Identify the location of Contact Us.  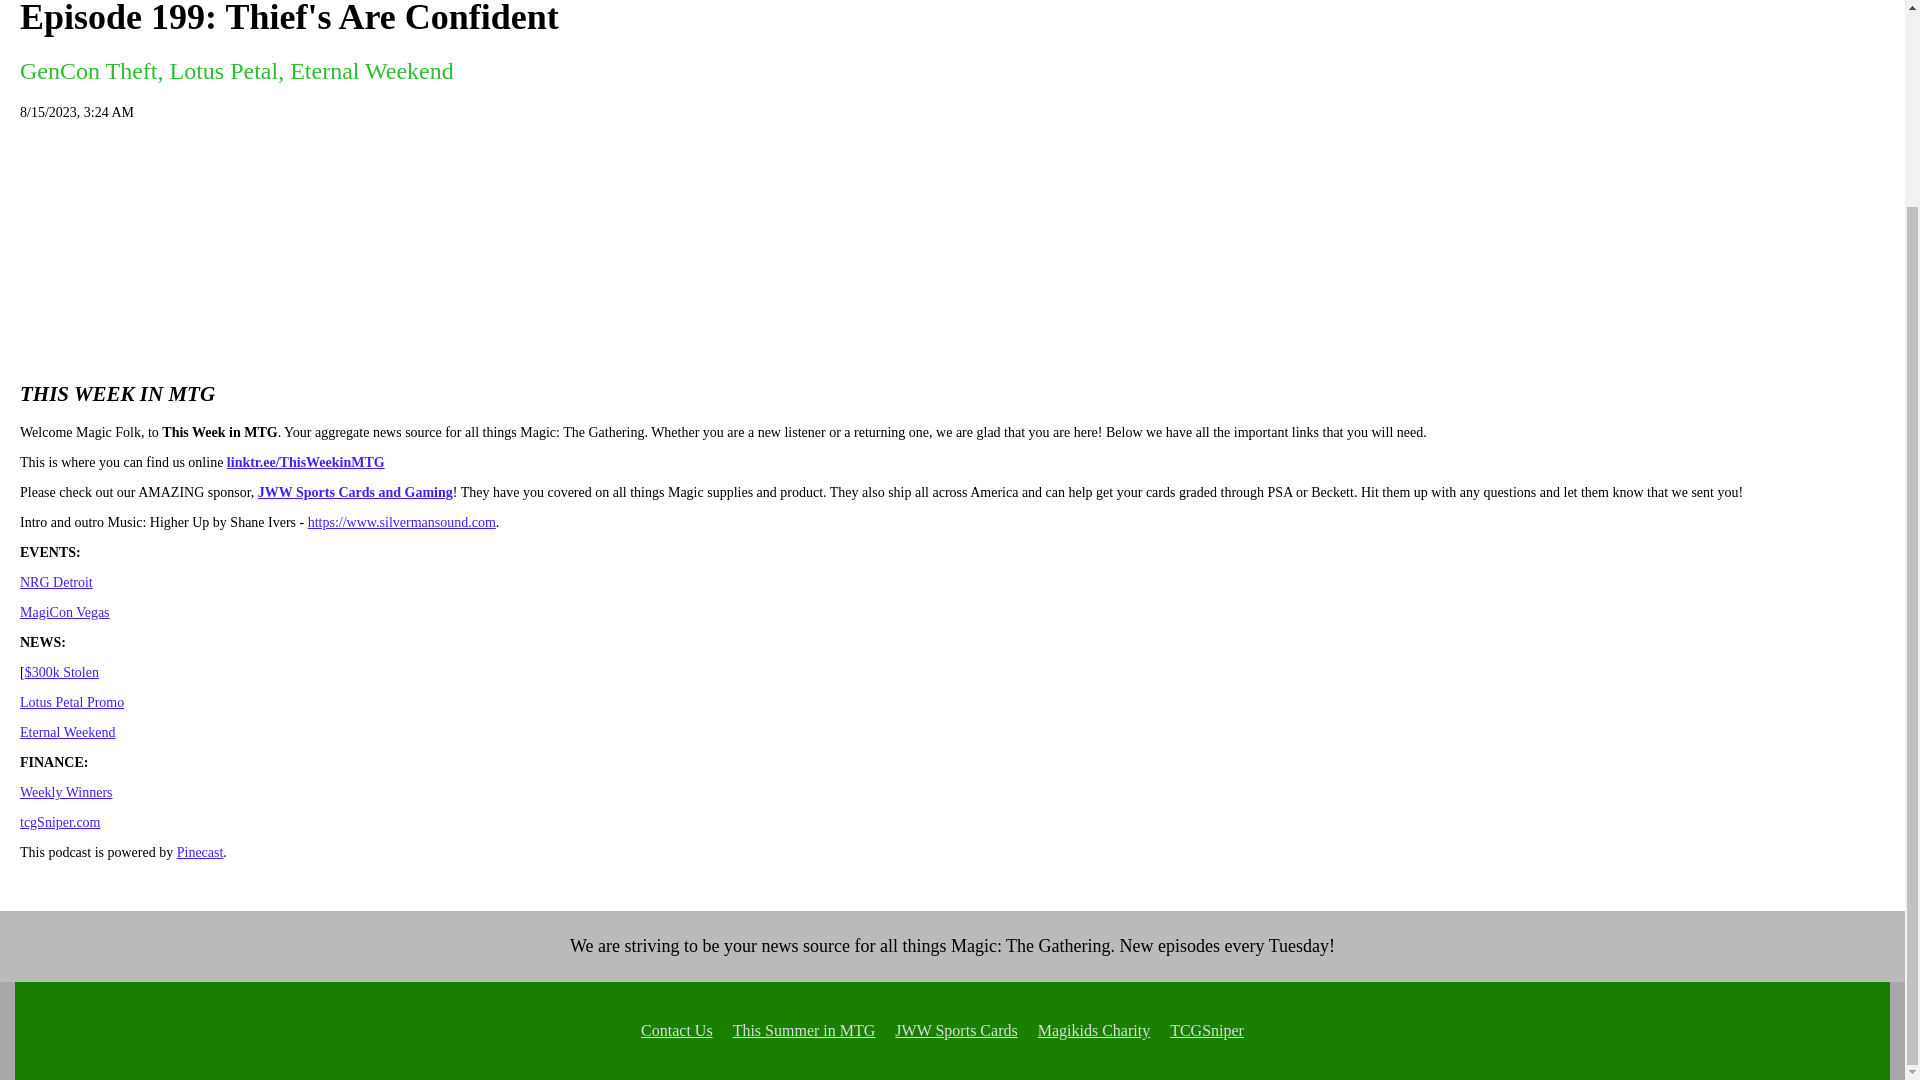
(676, 1030).